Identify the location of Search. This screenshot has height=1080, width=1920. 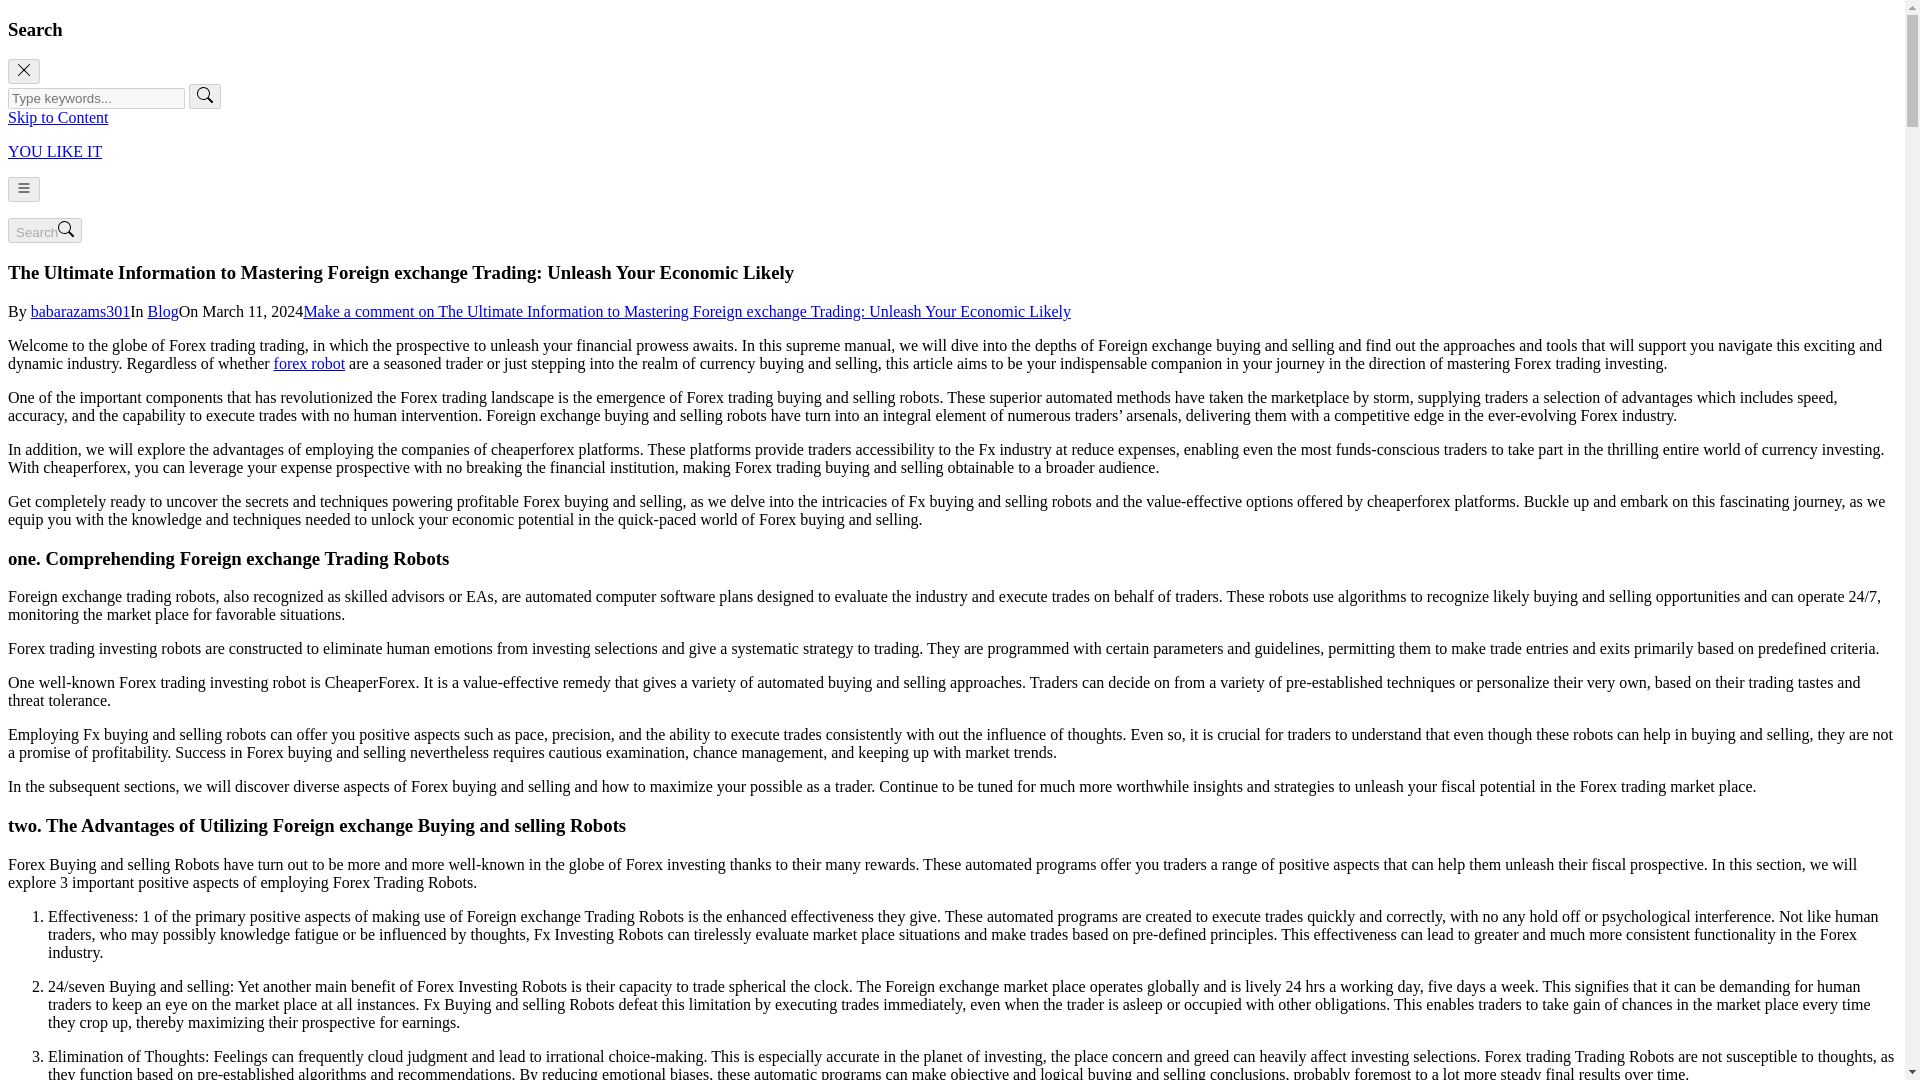
(44, 230).